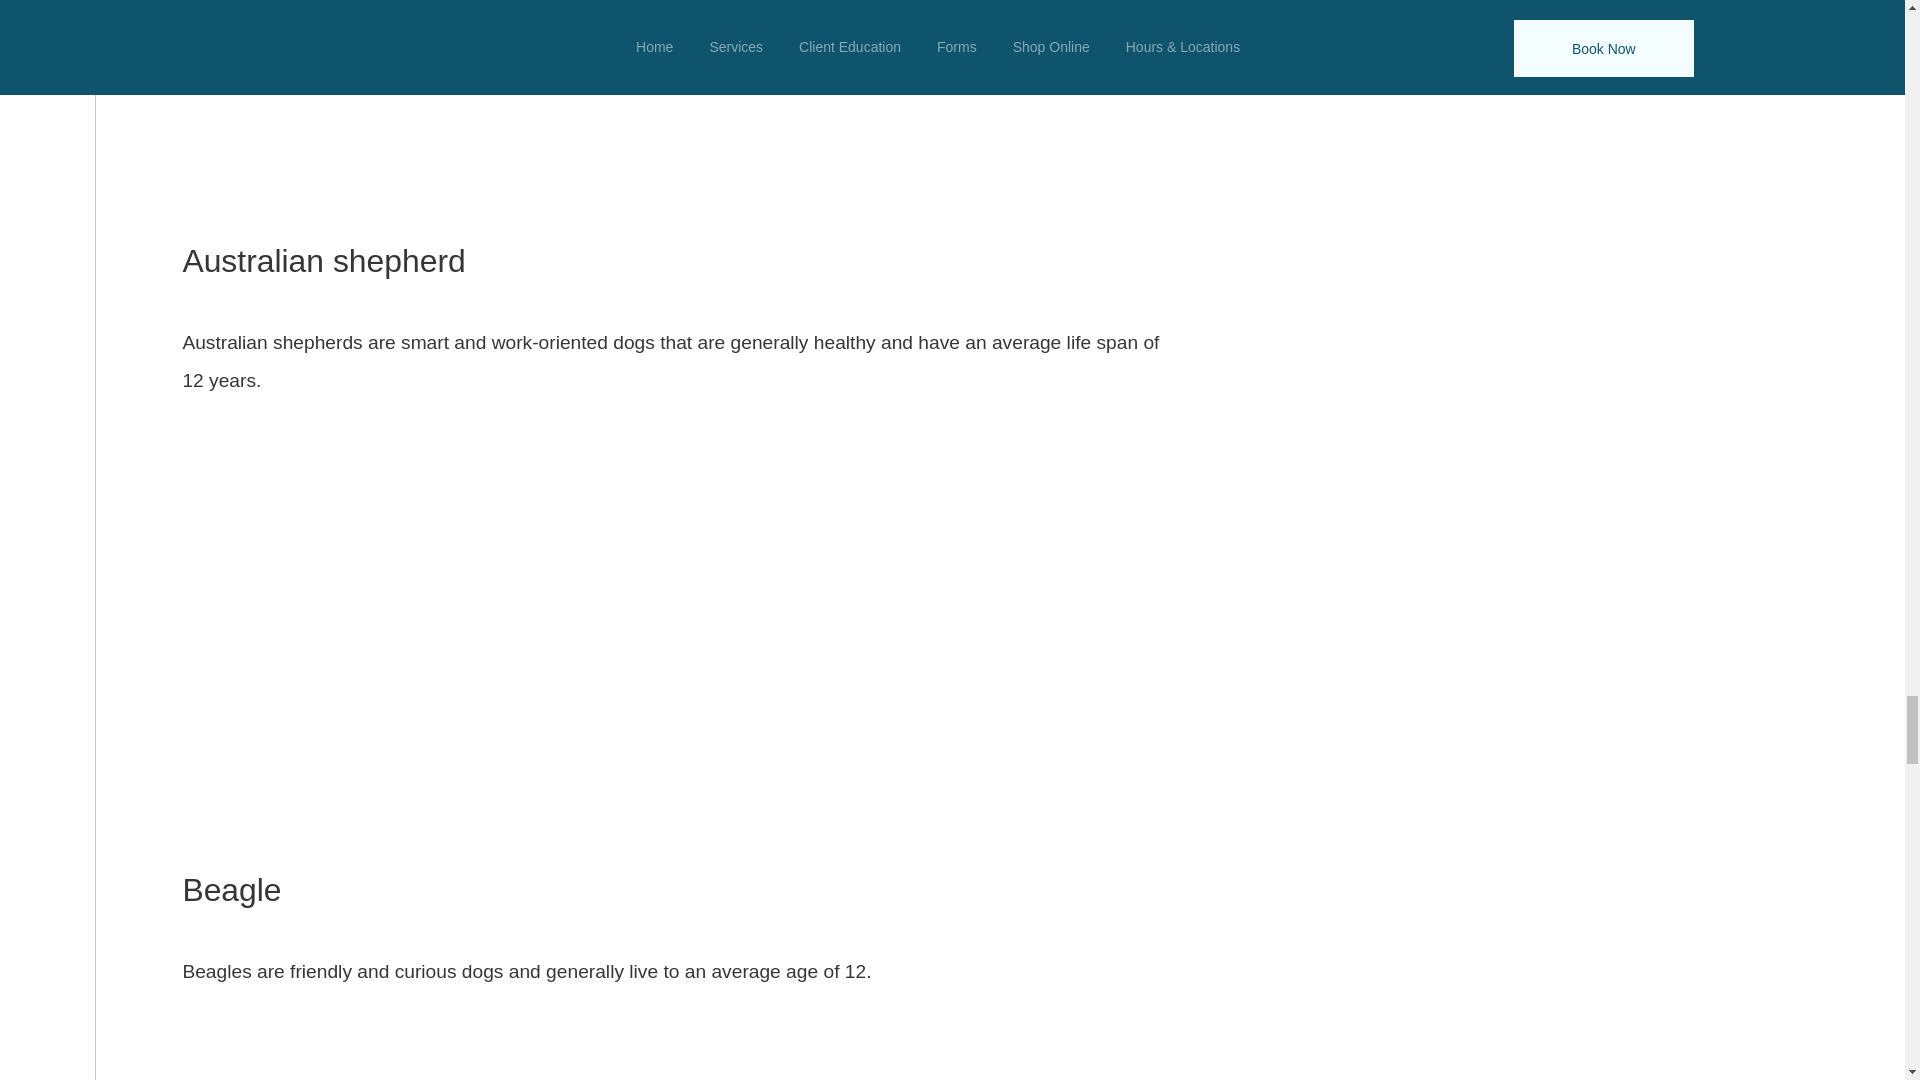  What do you see at coordinates (676, 104) in the screenshot?
I see `The 25 Dog Breeds With Longest Life Spans 17` at bounding box center [676, 104].